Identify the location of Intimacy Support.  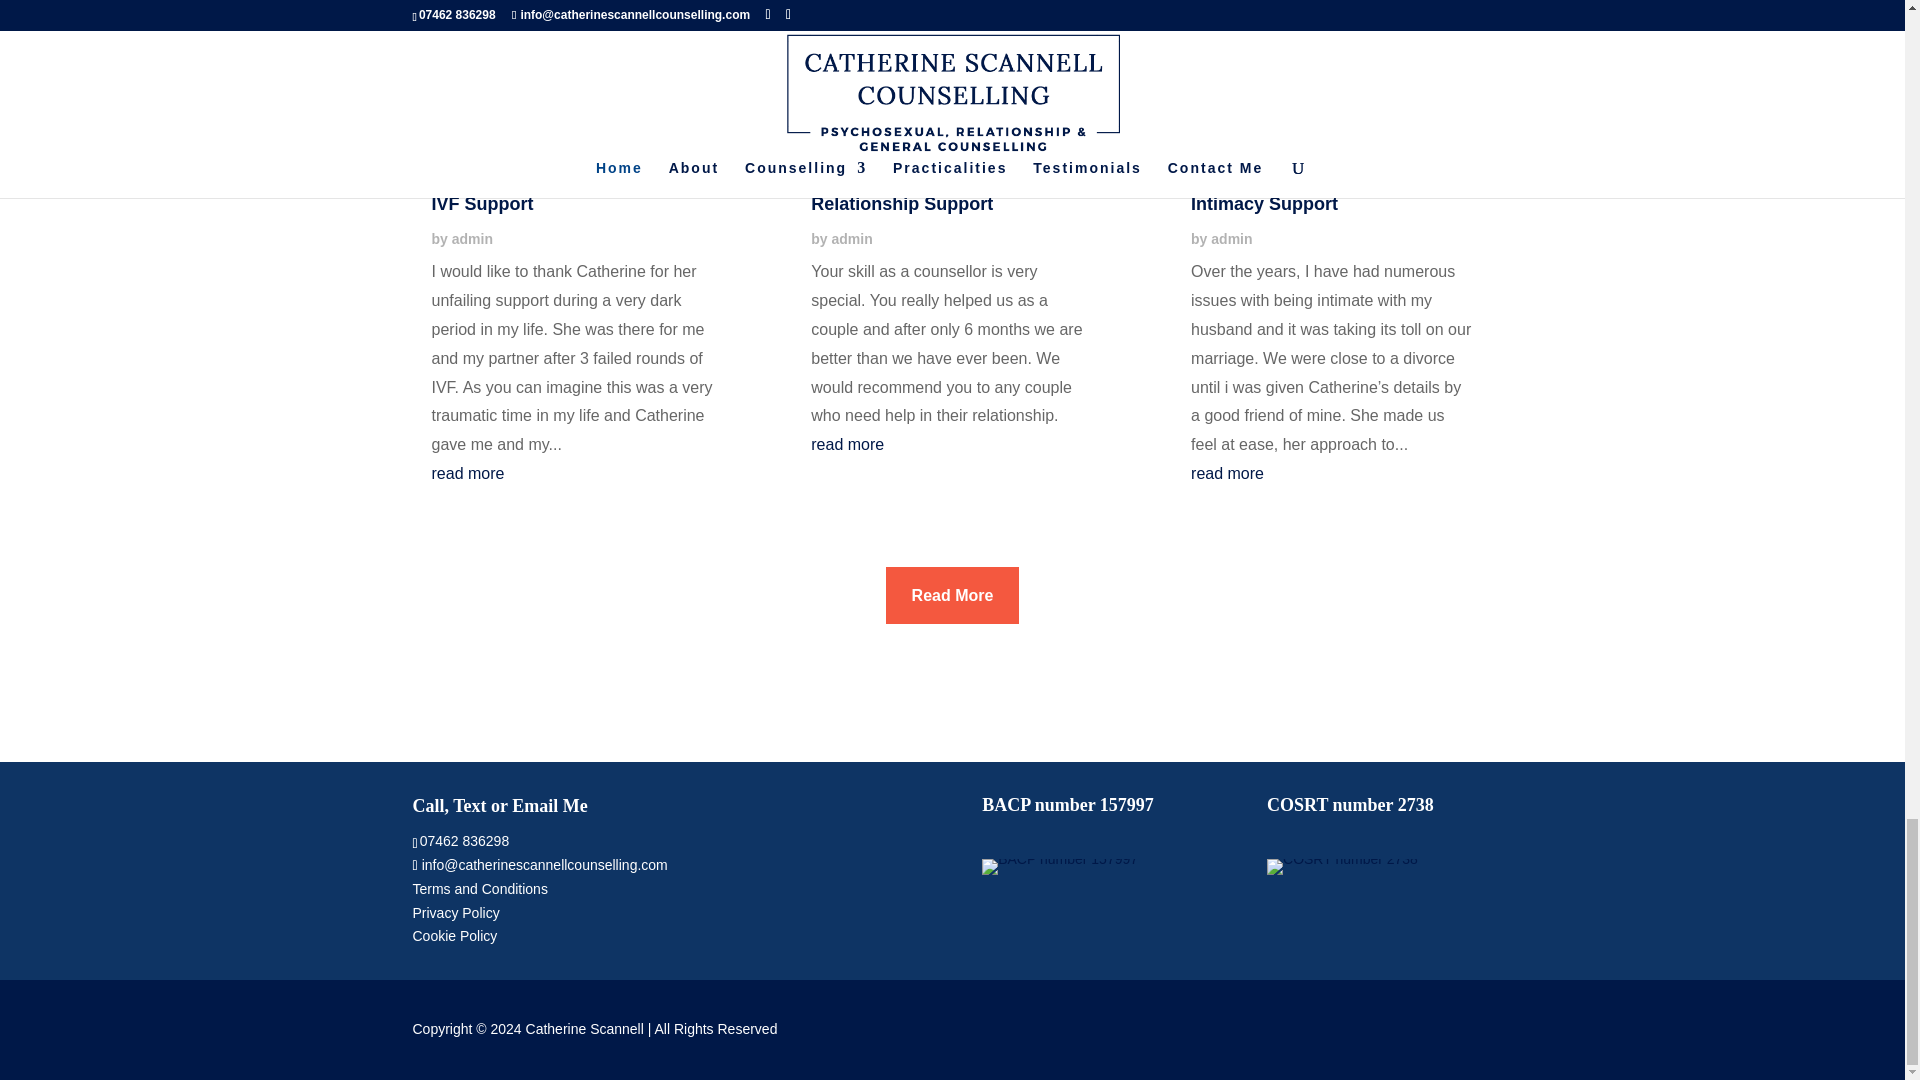
(1264, 204).